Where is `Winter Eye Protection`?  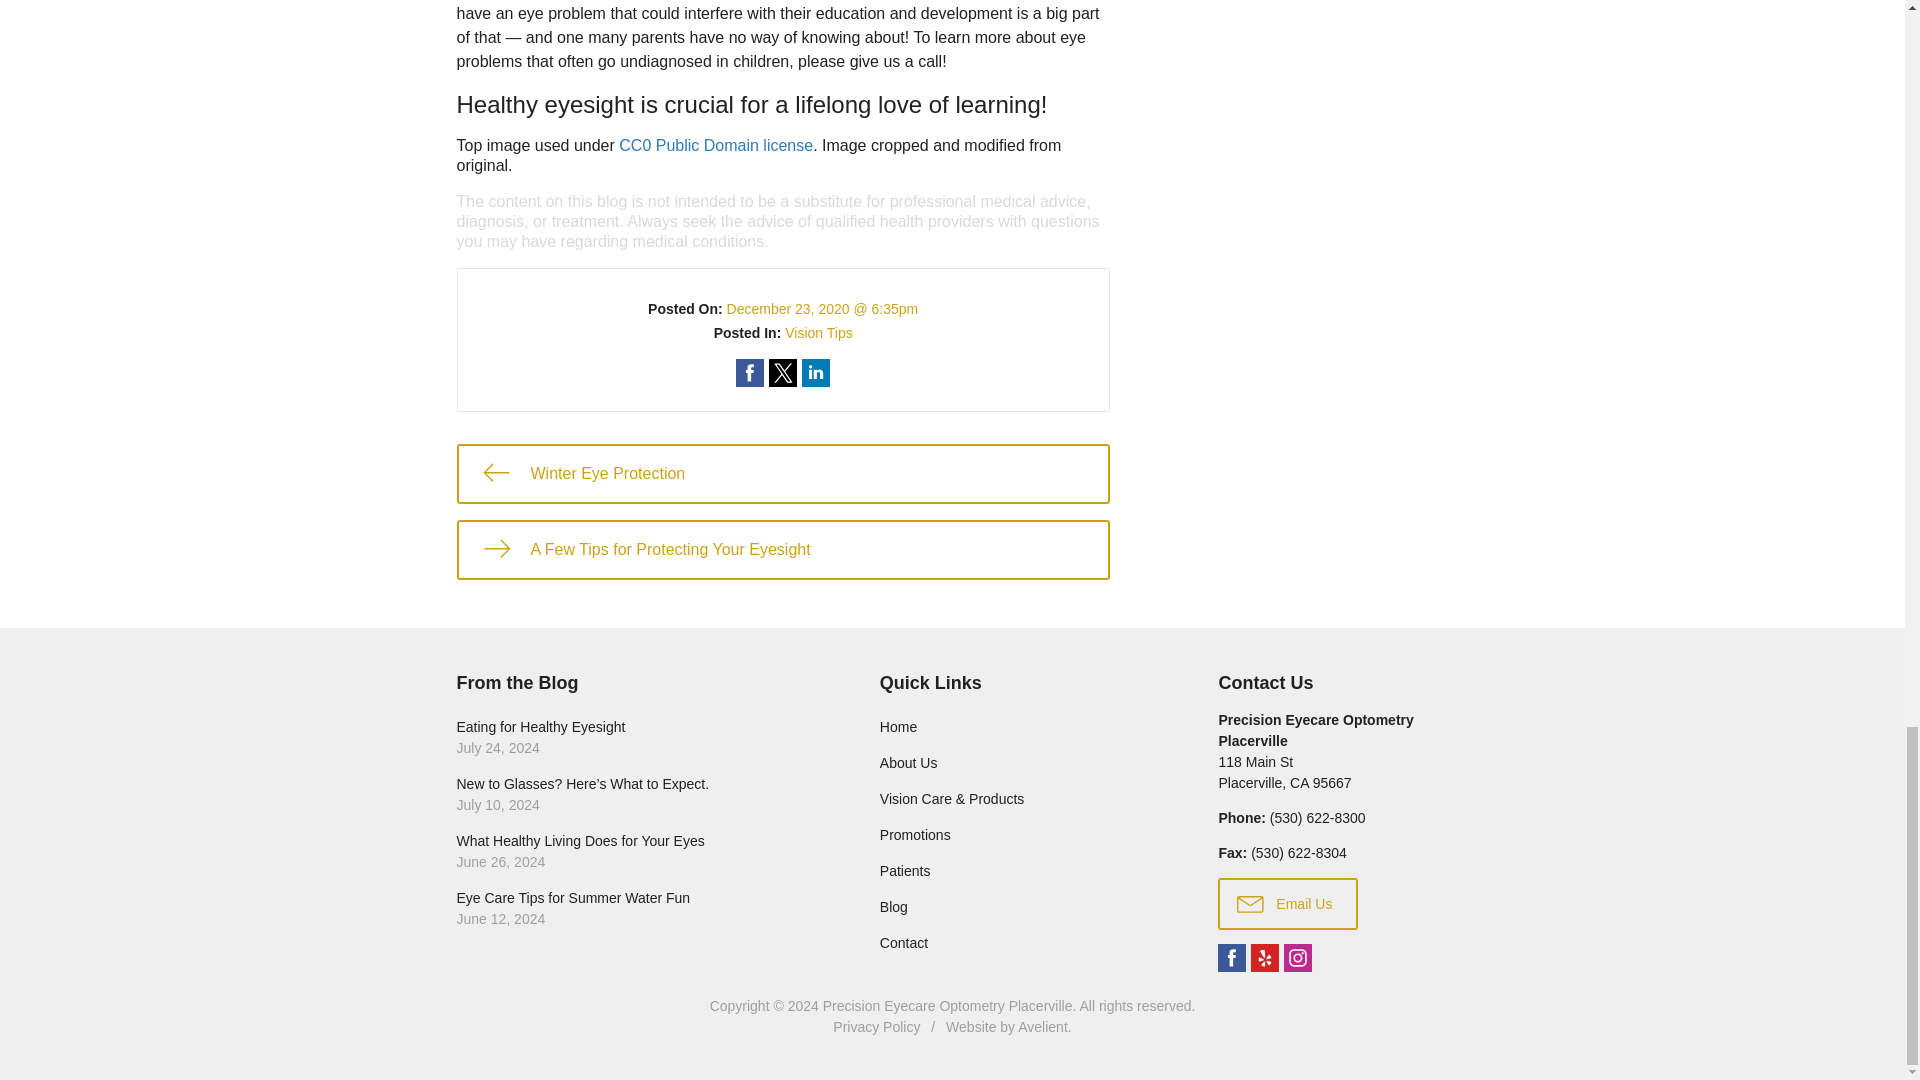 Winter Eye Protection is located at coordinates (782, 474).